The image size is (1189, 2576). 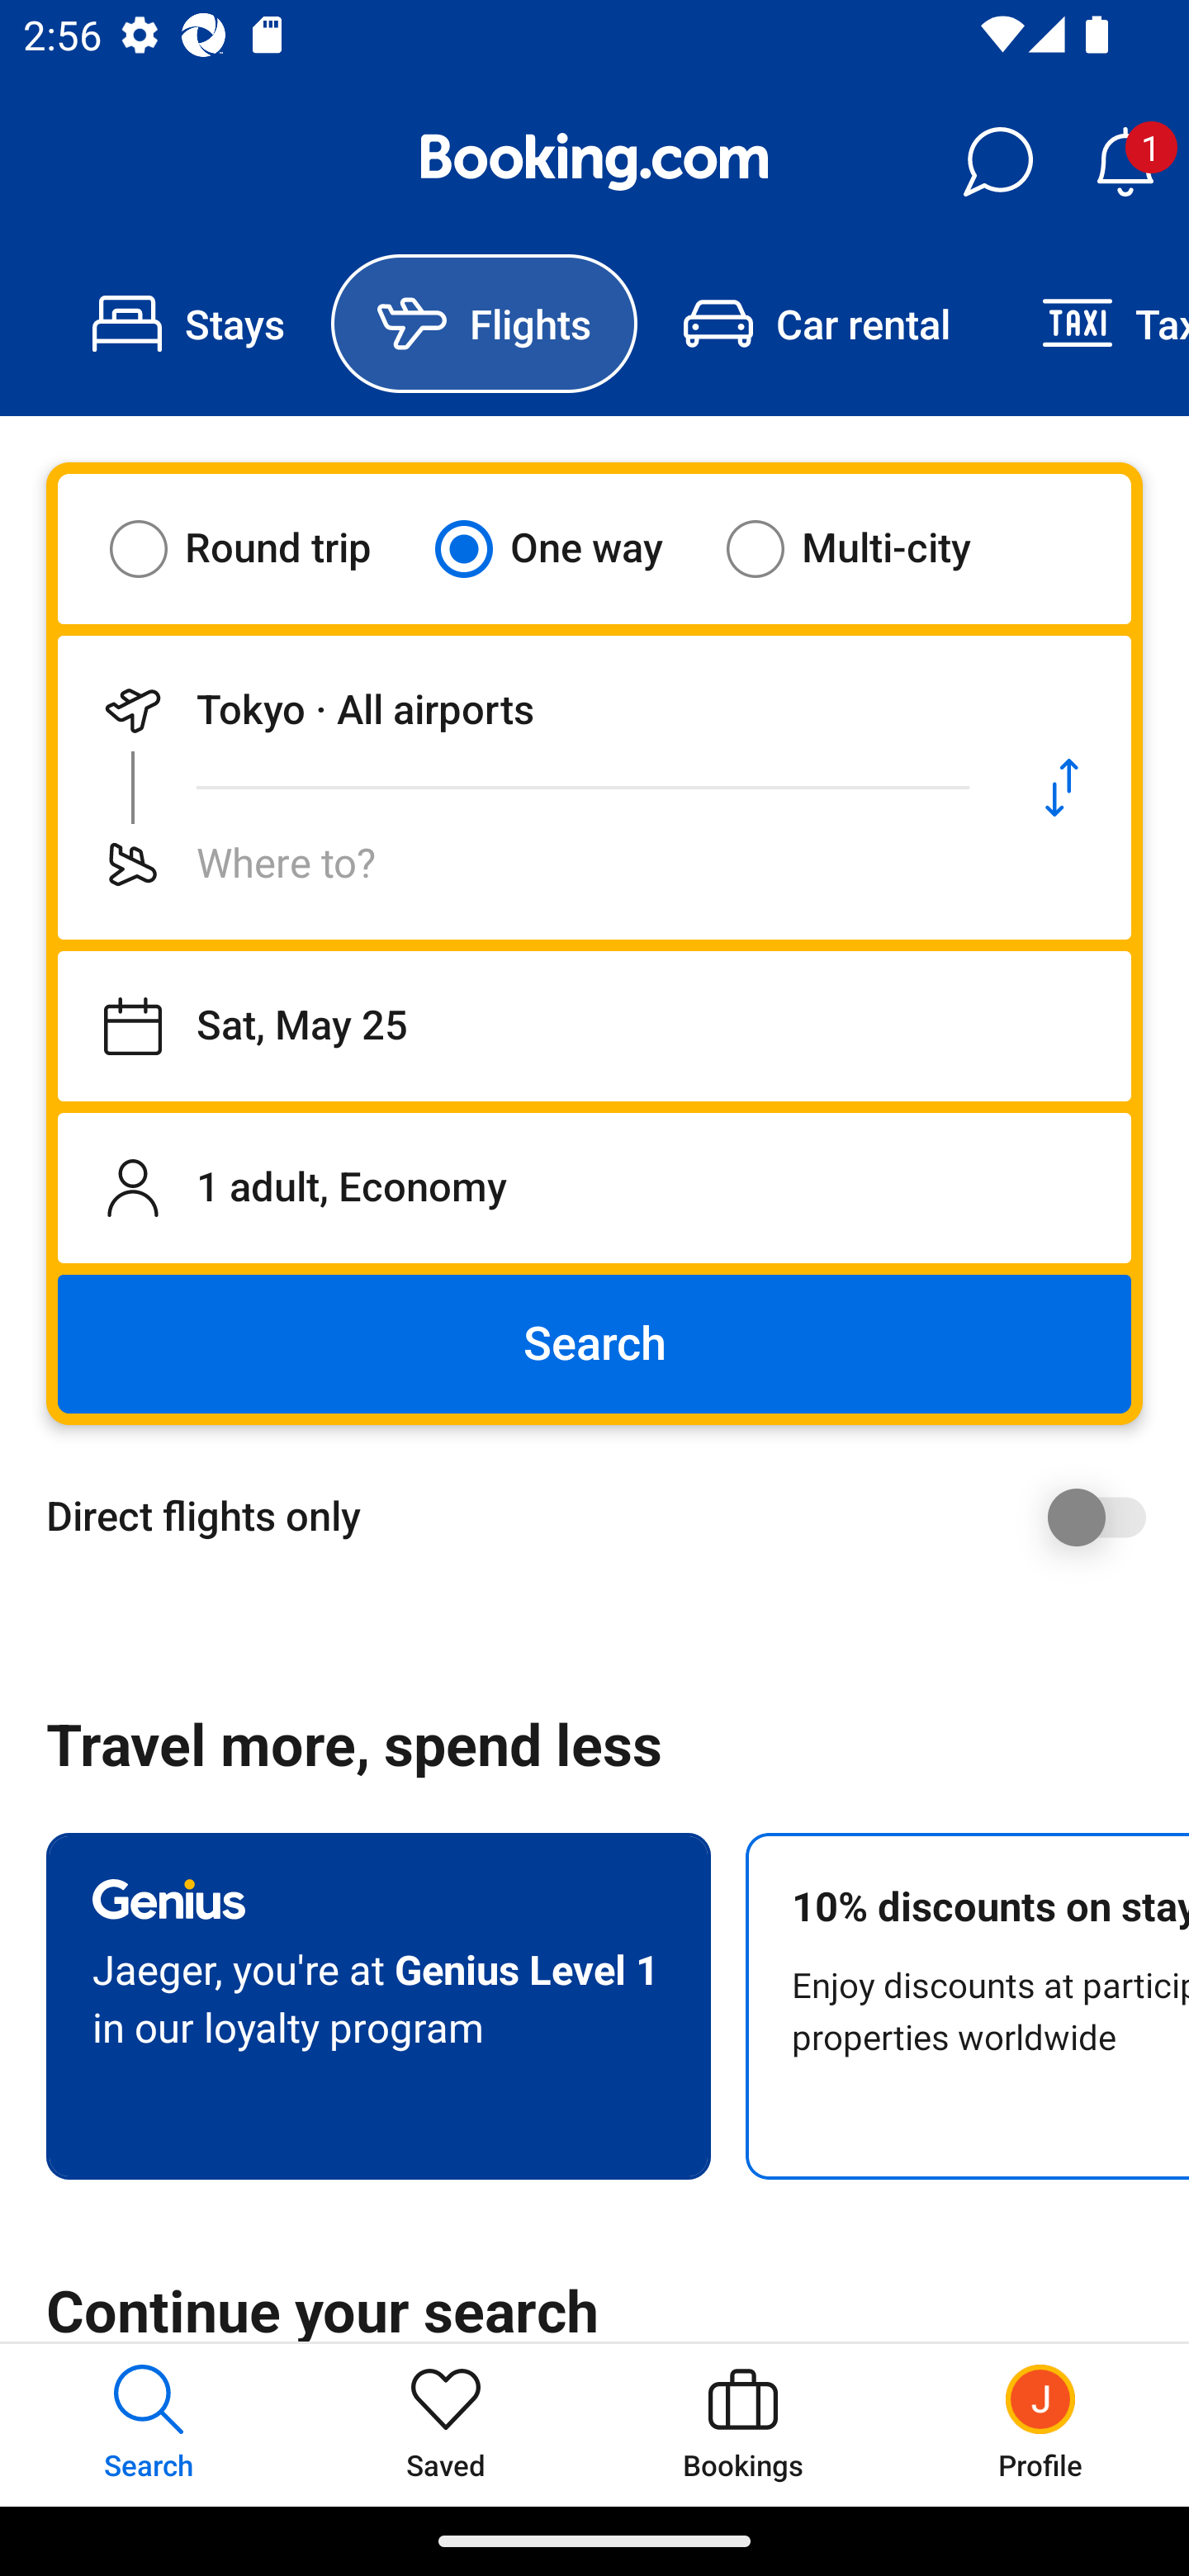 I want to click on Car rental, so click(x=816, y=324).